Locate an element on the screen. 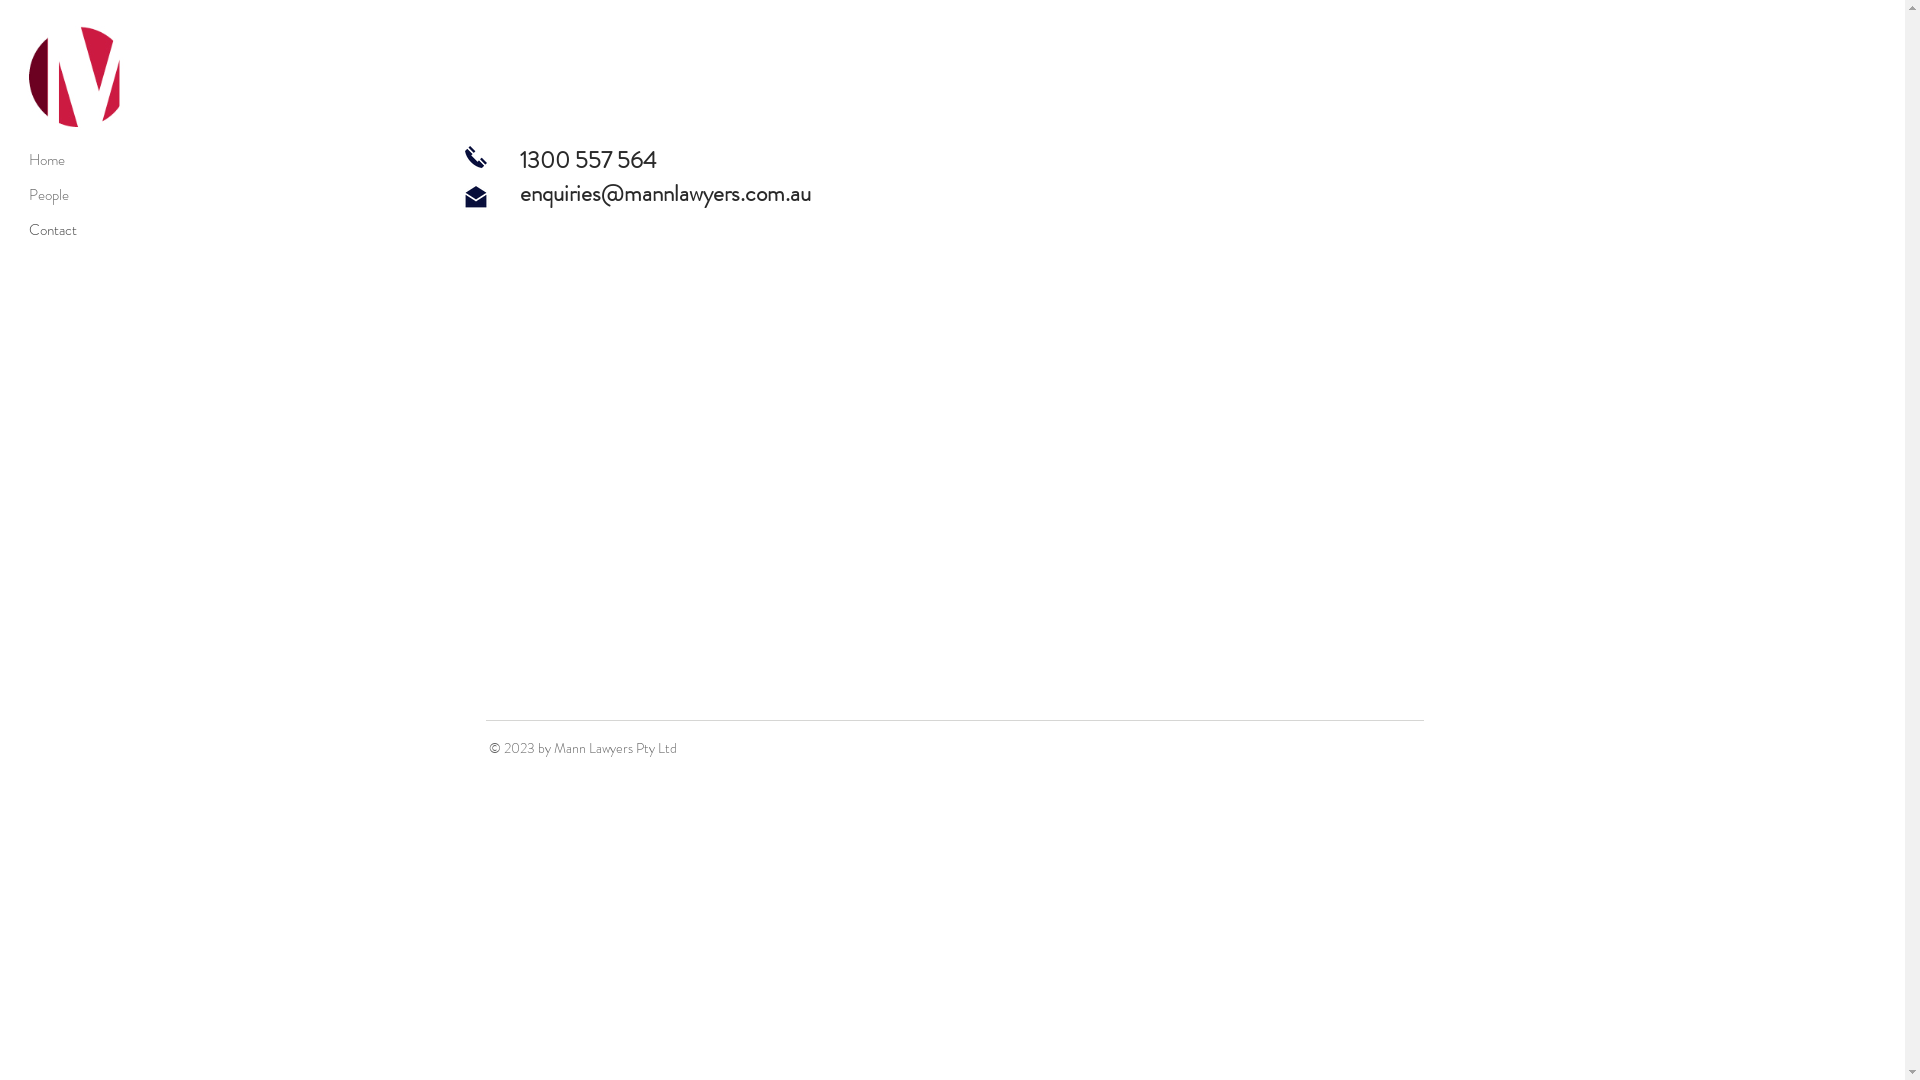 This screenshot has height=1080, width=1920. enquiries@mannlawyers.com.au is located at coordinates (666, 194).